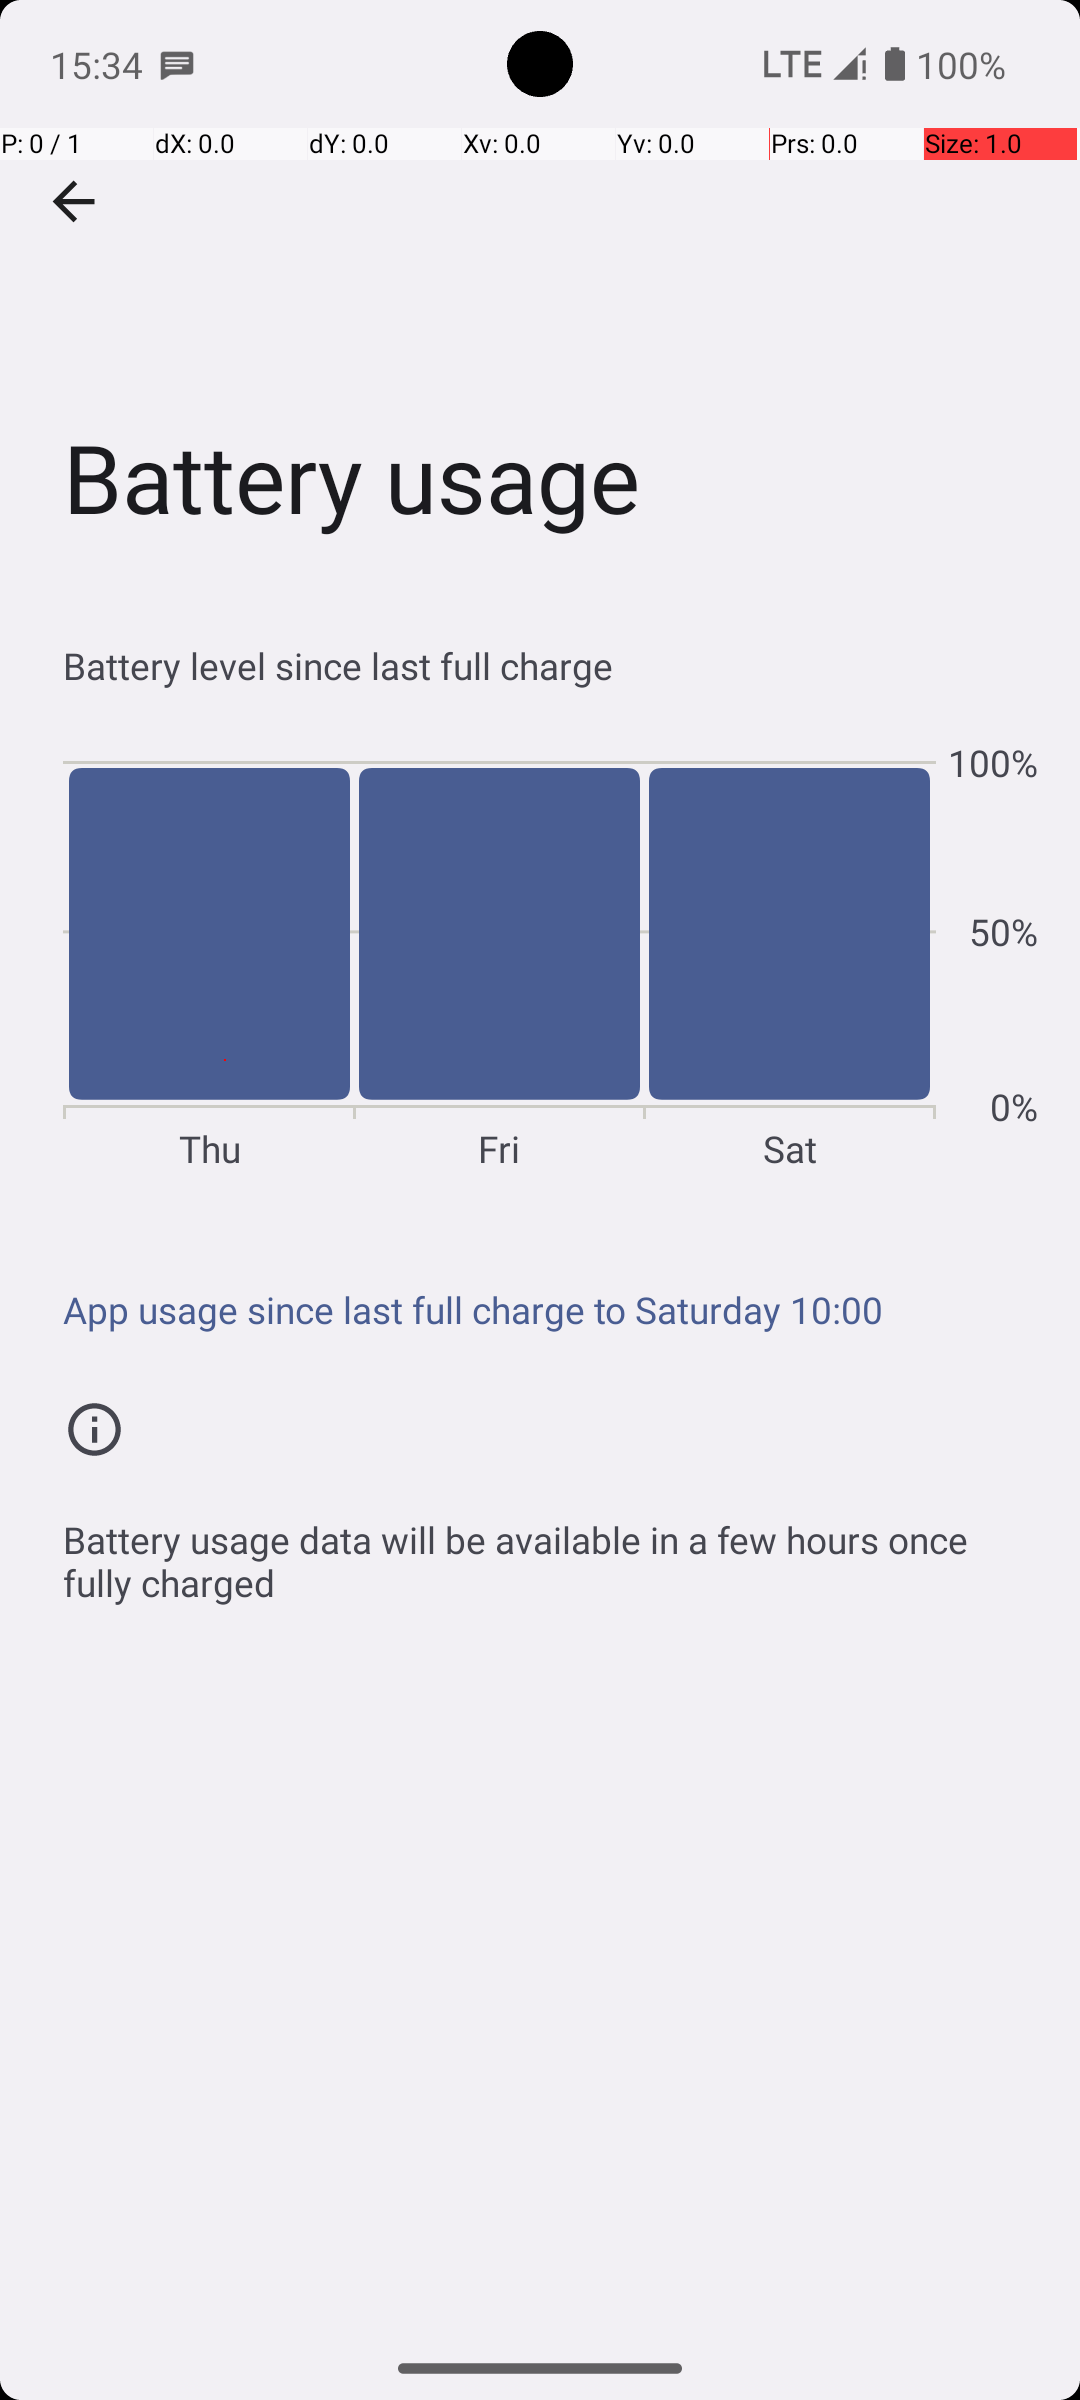 This screenshot has width=1080, height=2400. What do you see at coordinates (550, 666) in the screenshot?
I see `Battery level since last full charge` at bounding box center [550, 666].